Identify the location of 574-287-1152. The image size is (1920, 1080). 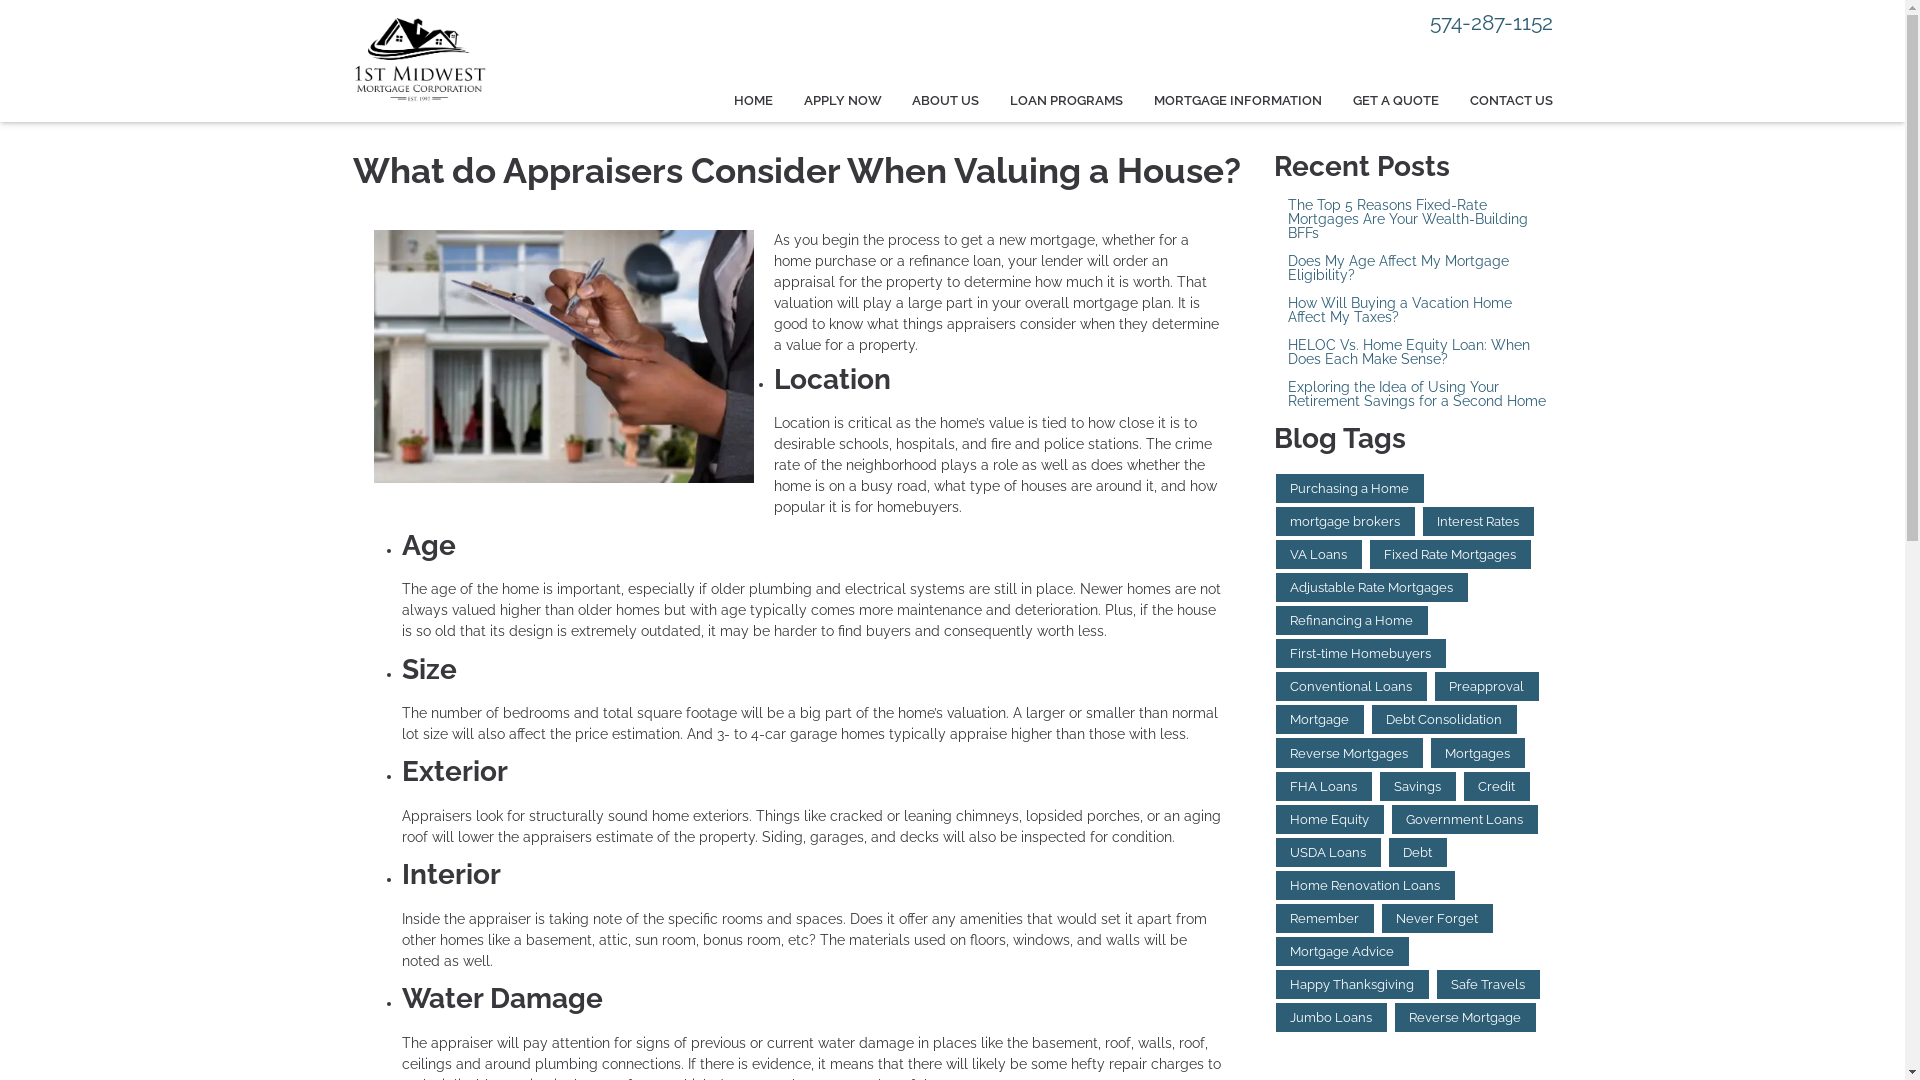
(1492, 22).